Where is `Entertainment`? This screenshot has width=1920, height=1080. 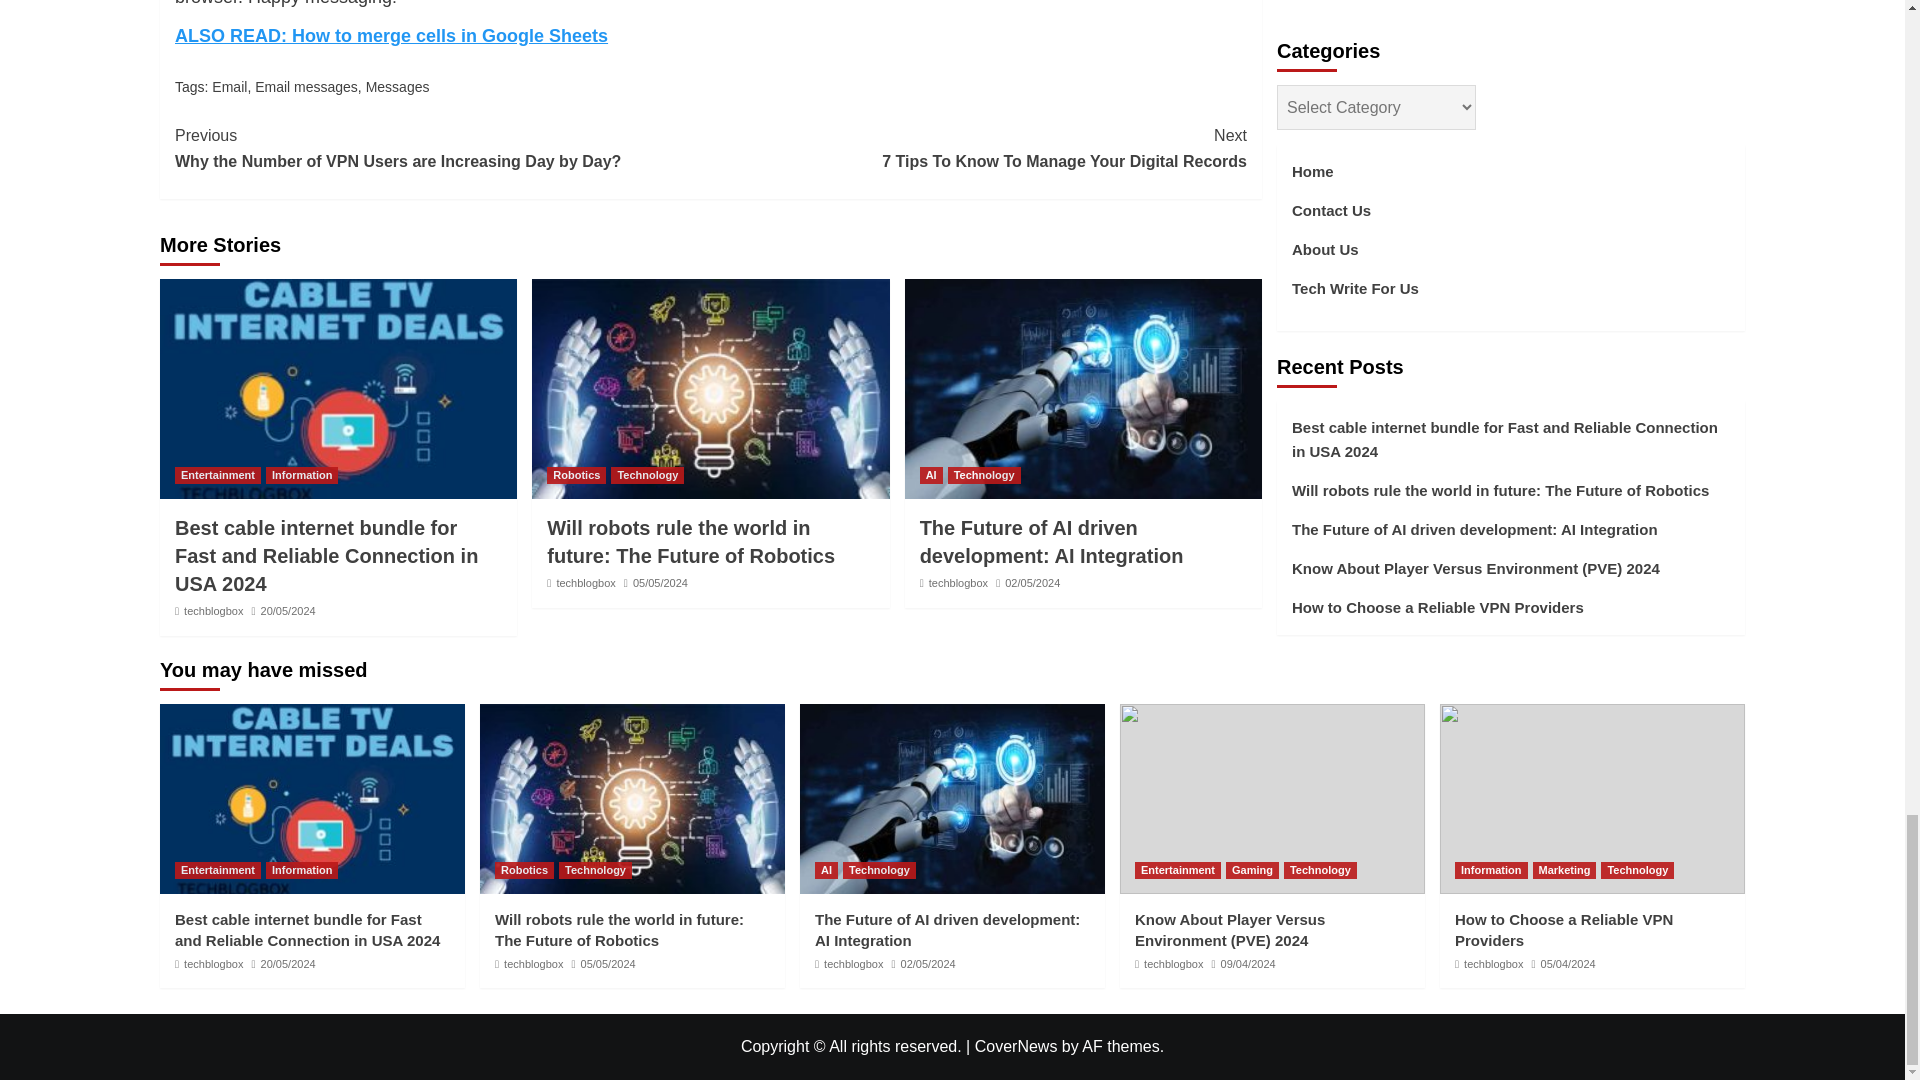
Entertainment is located at coordinates (218, 474).